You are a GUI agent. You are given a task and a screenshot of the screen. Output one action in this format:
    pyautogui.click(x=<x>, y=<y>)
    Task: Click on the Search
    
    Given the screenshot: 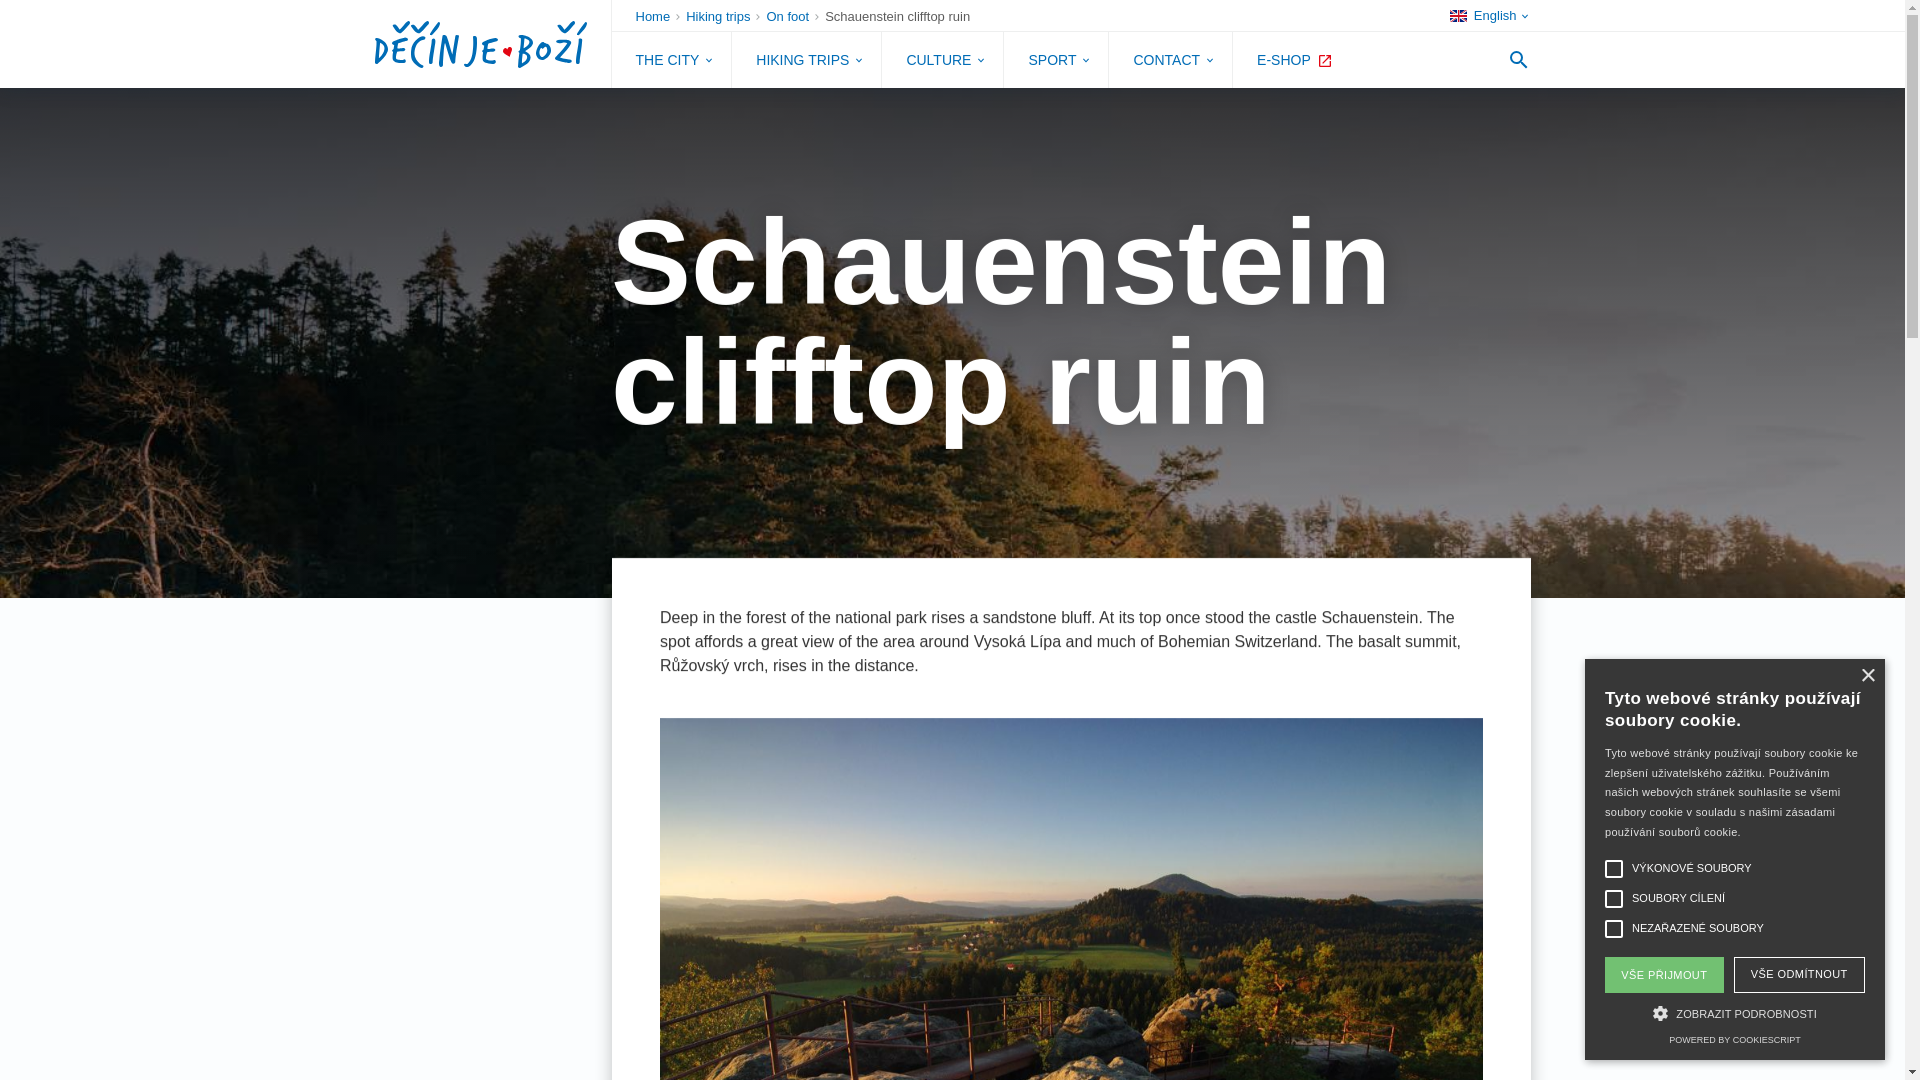 What is the action you would take?
    pyautogui.click(x=1517, y=60)
    